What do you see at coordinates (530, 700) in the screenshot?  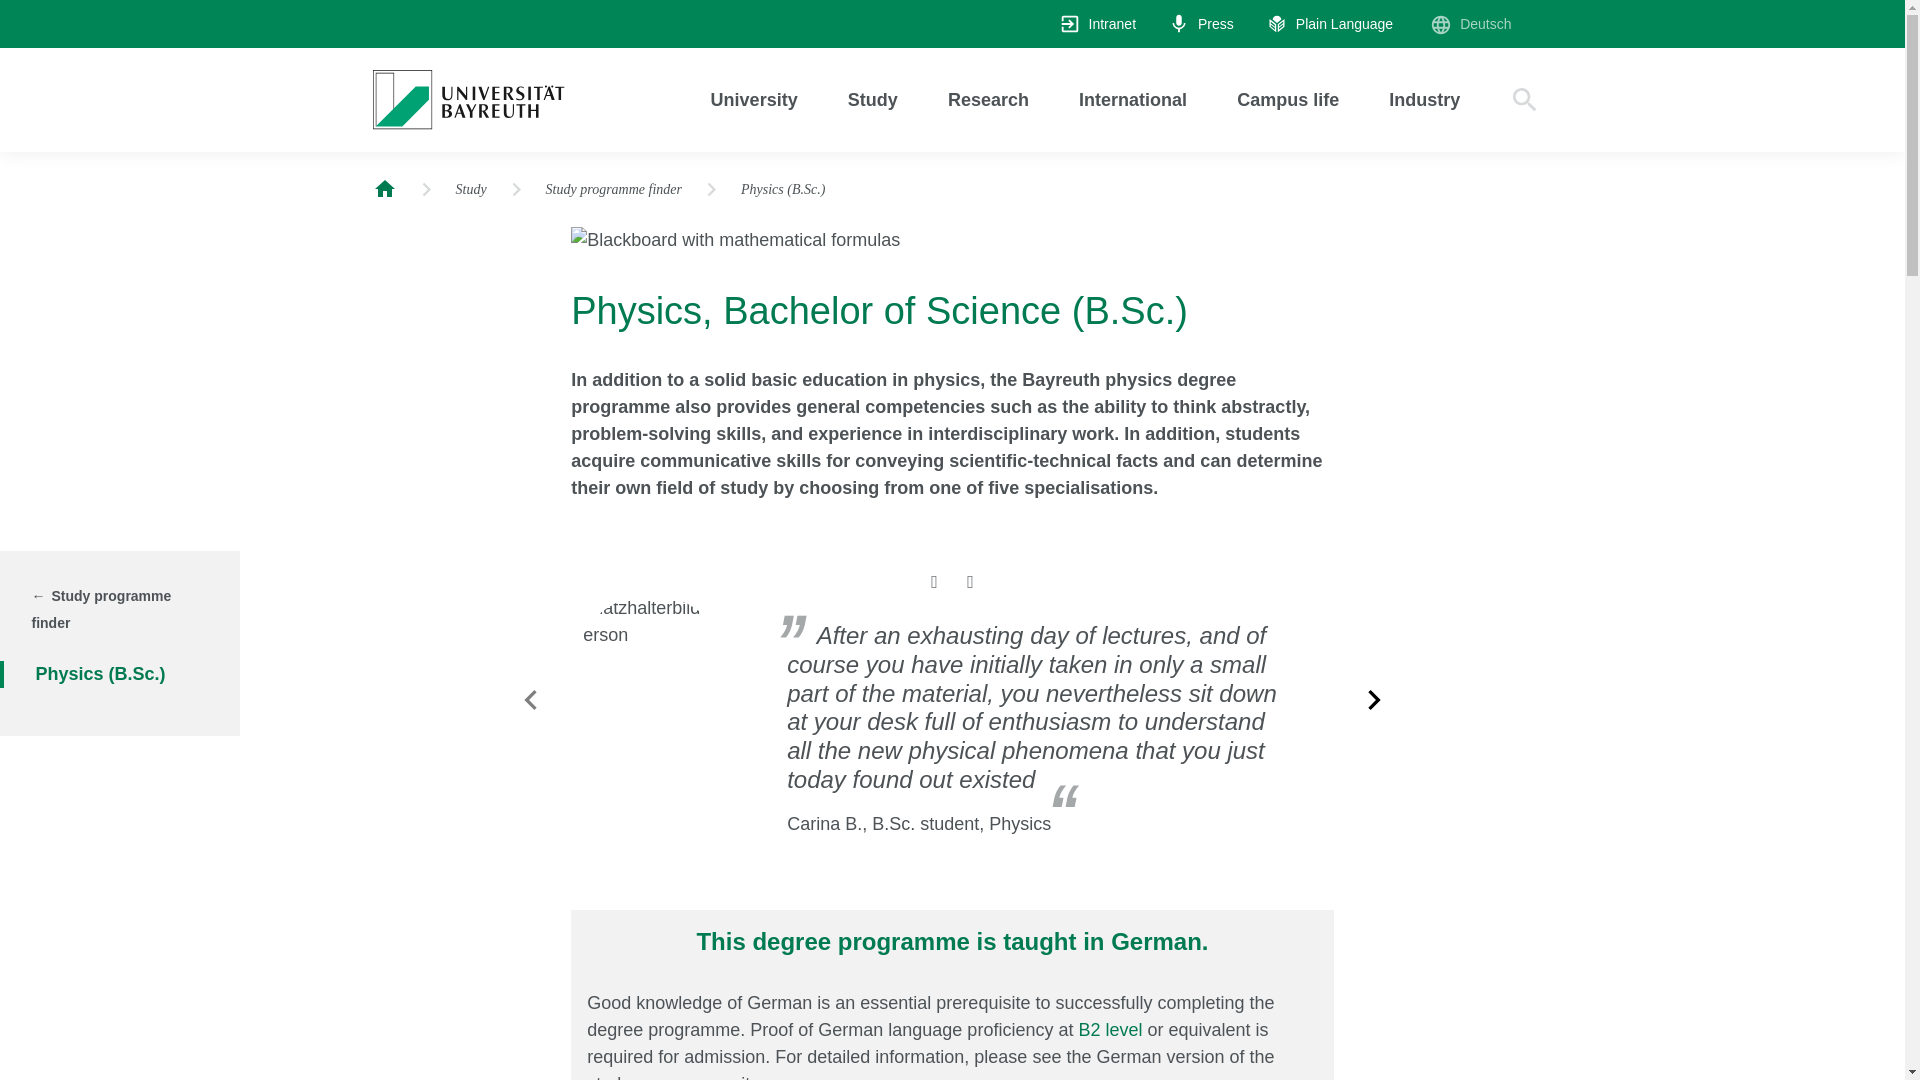 I see `Previous Slide` at bounding box center [530, 700].